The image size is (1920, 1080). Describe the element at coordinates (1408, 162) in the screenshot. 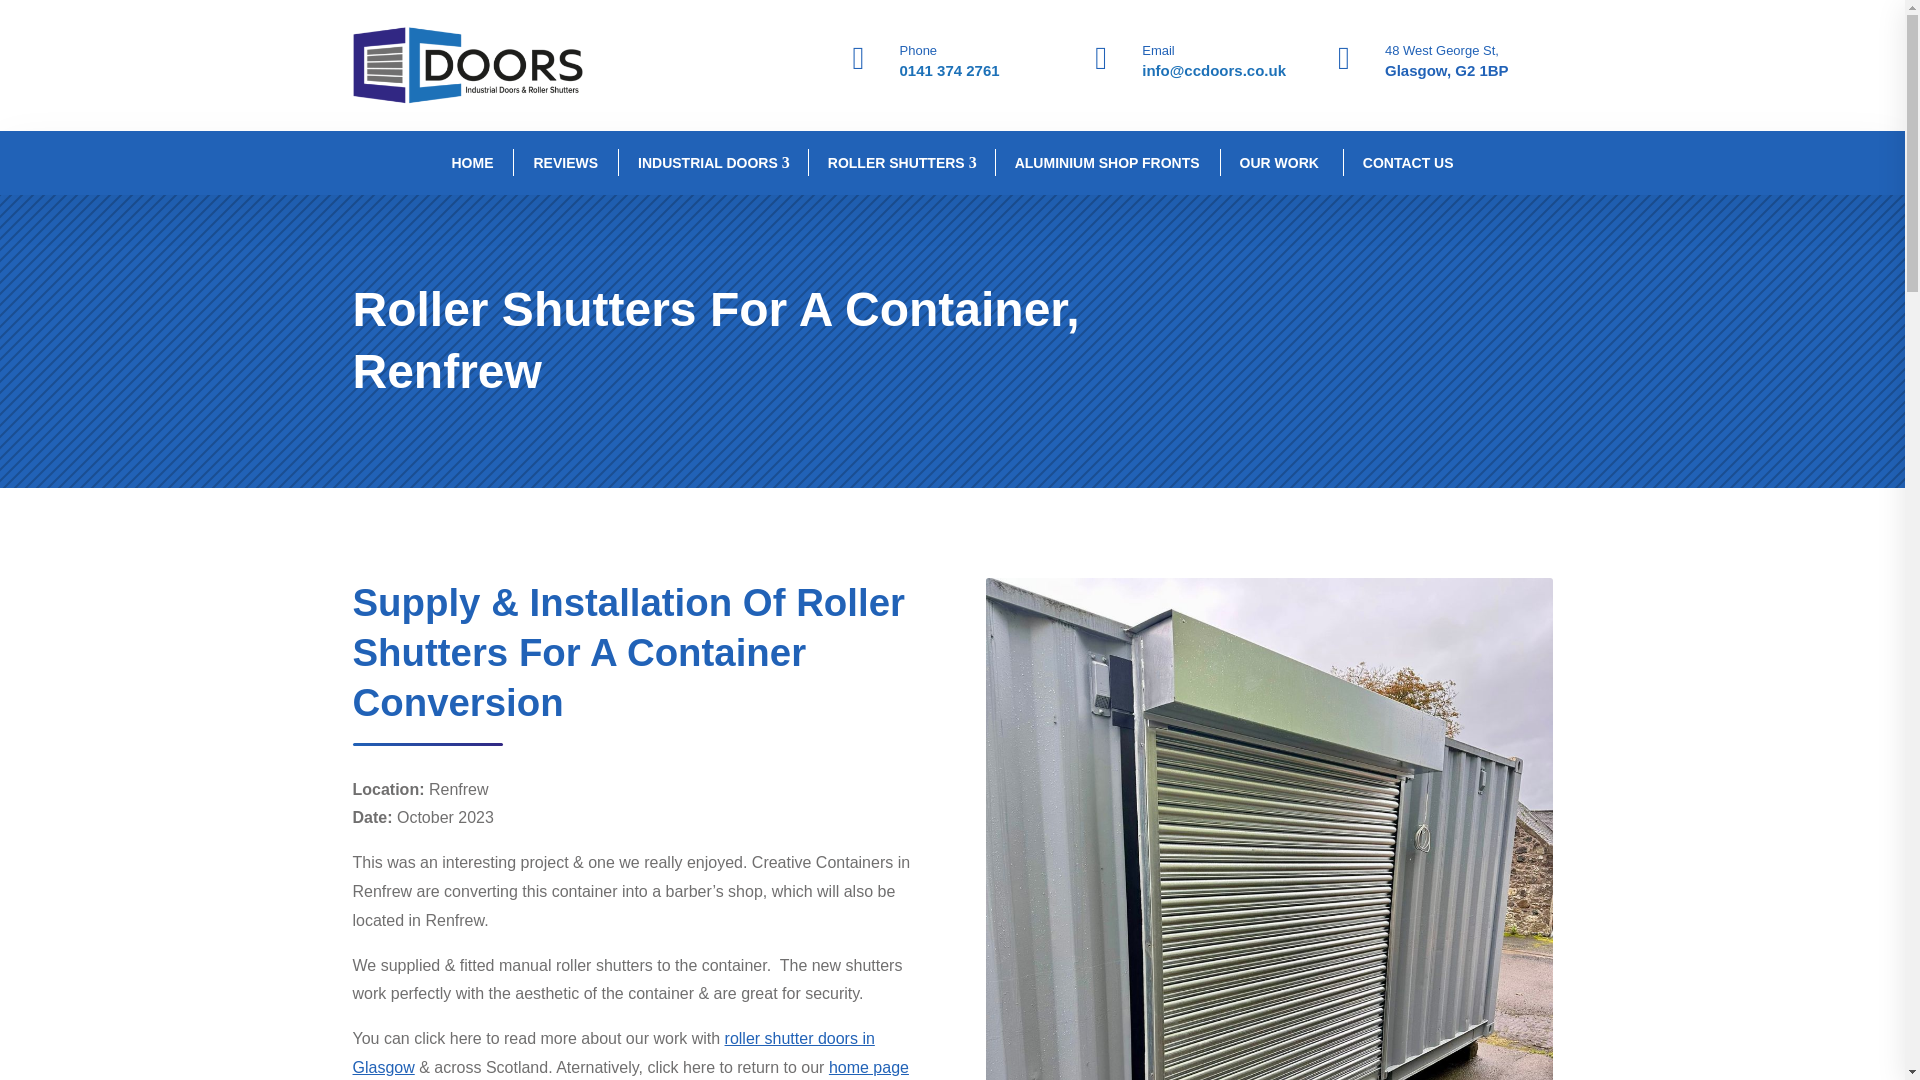

I see `CONTACT US` at that location.